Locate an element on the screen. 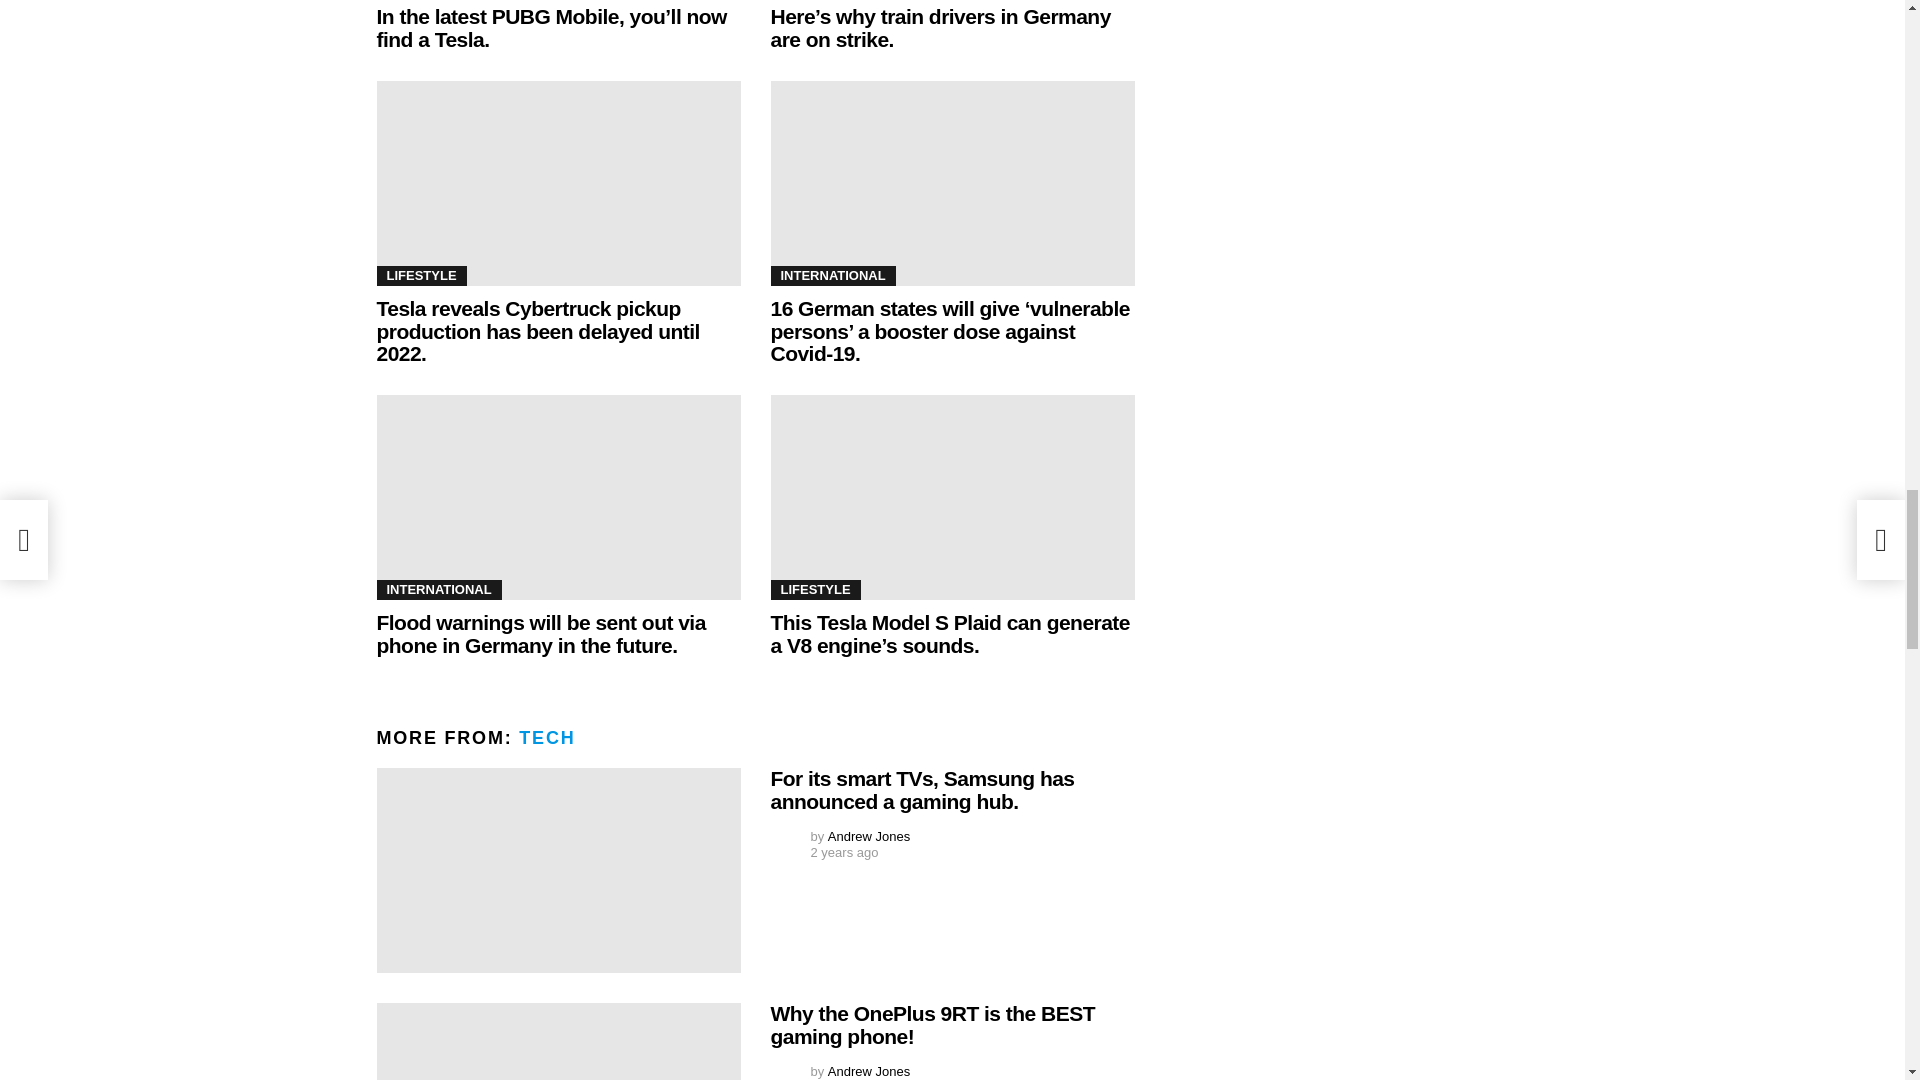  LIFESTYLE is located at coordinates (421, 276).